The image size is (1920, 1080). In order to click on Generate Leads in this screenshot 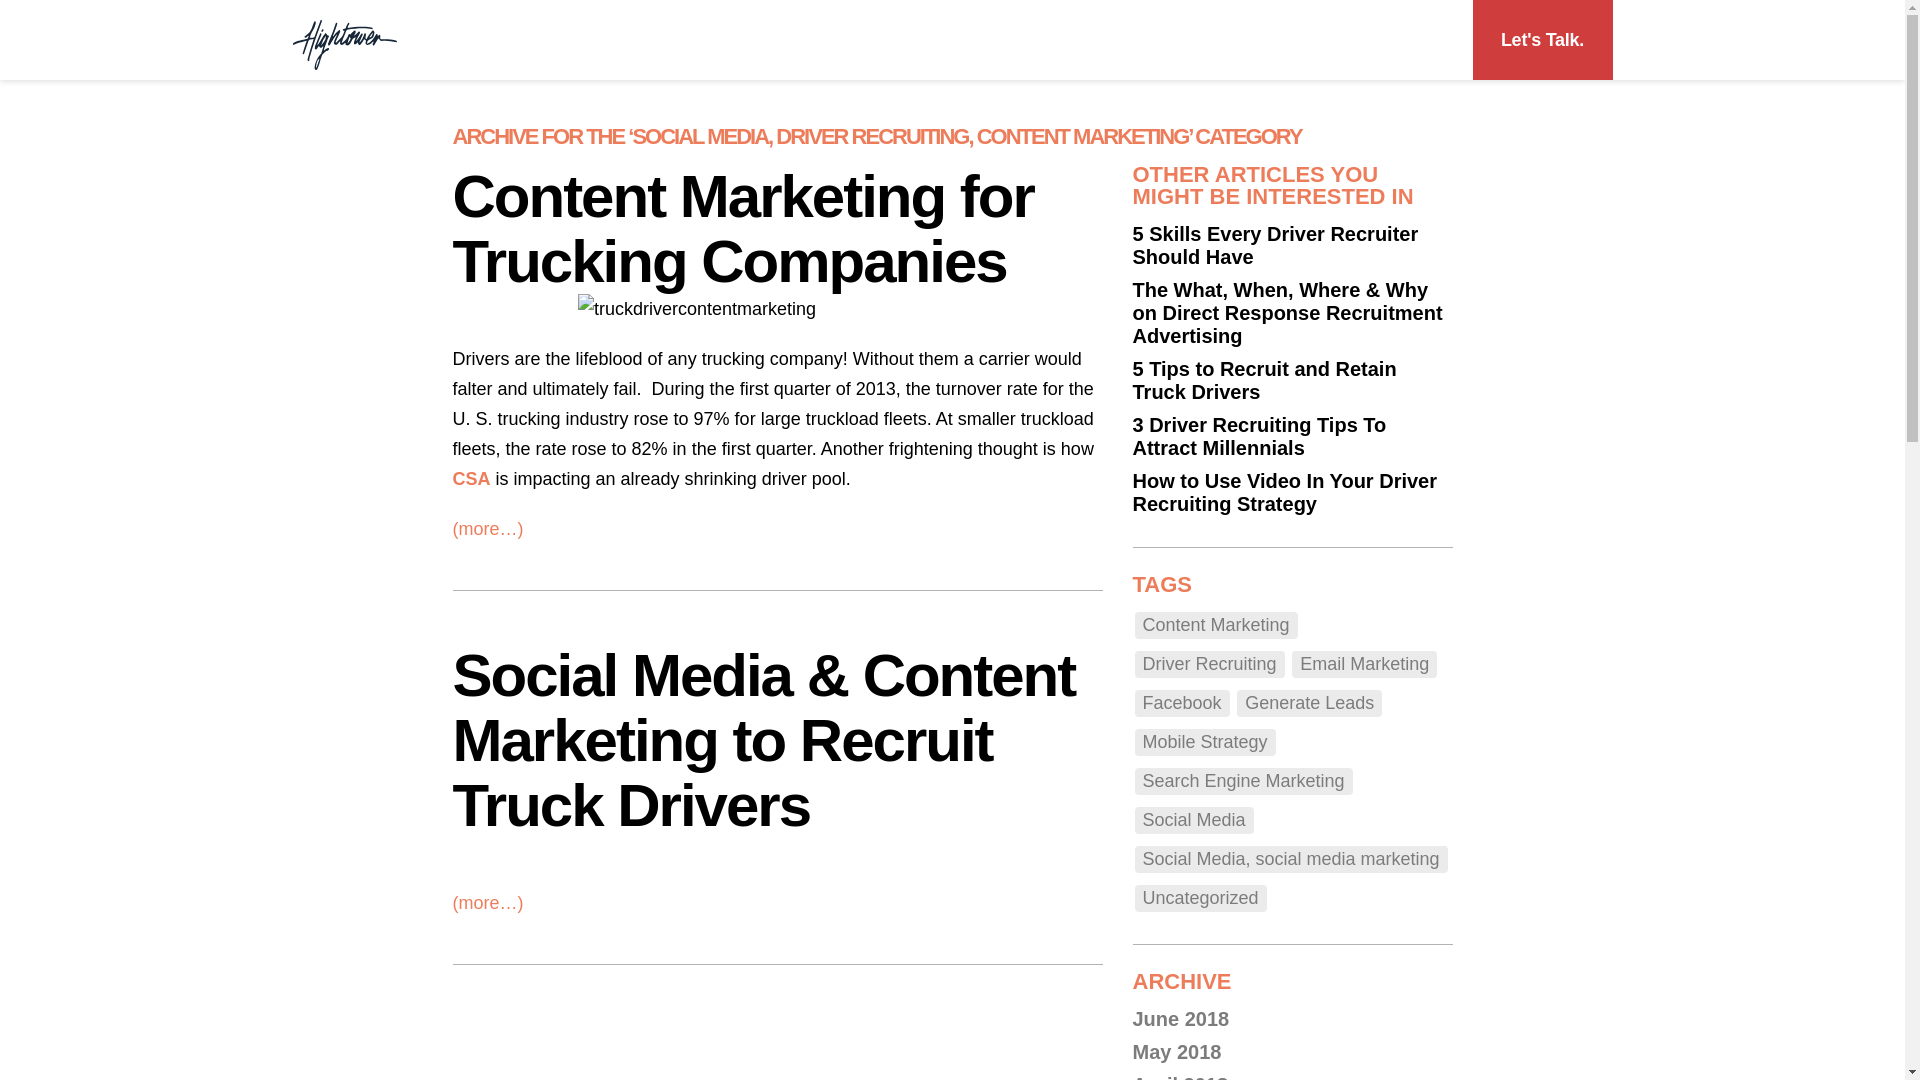, I will do `click(1309, 704)`.